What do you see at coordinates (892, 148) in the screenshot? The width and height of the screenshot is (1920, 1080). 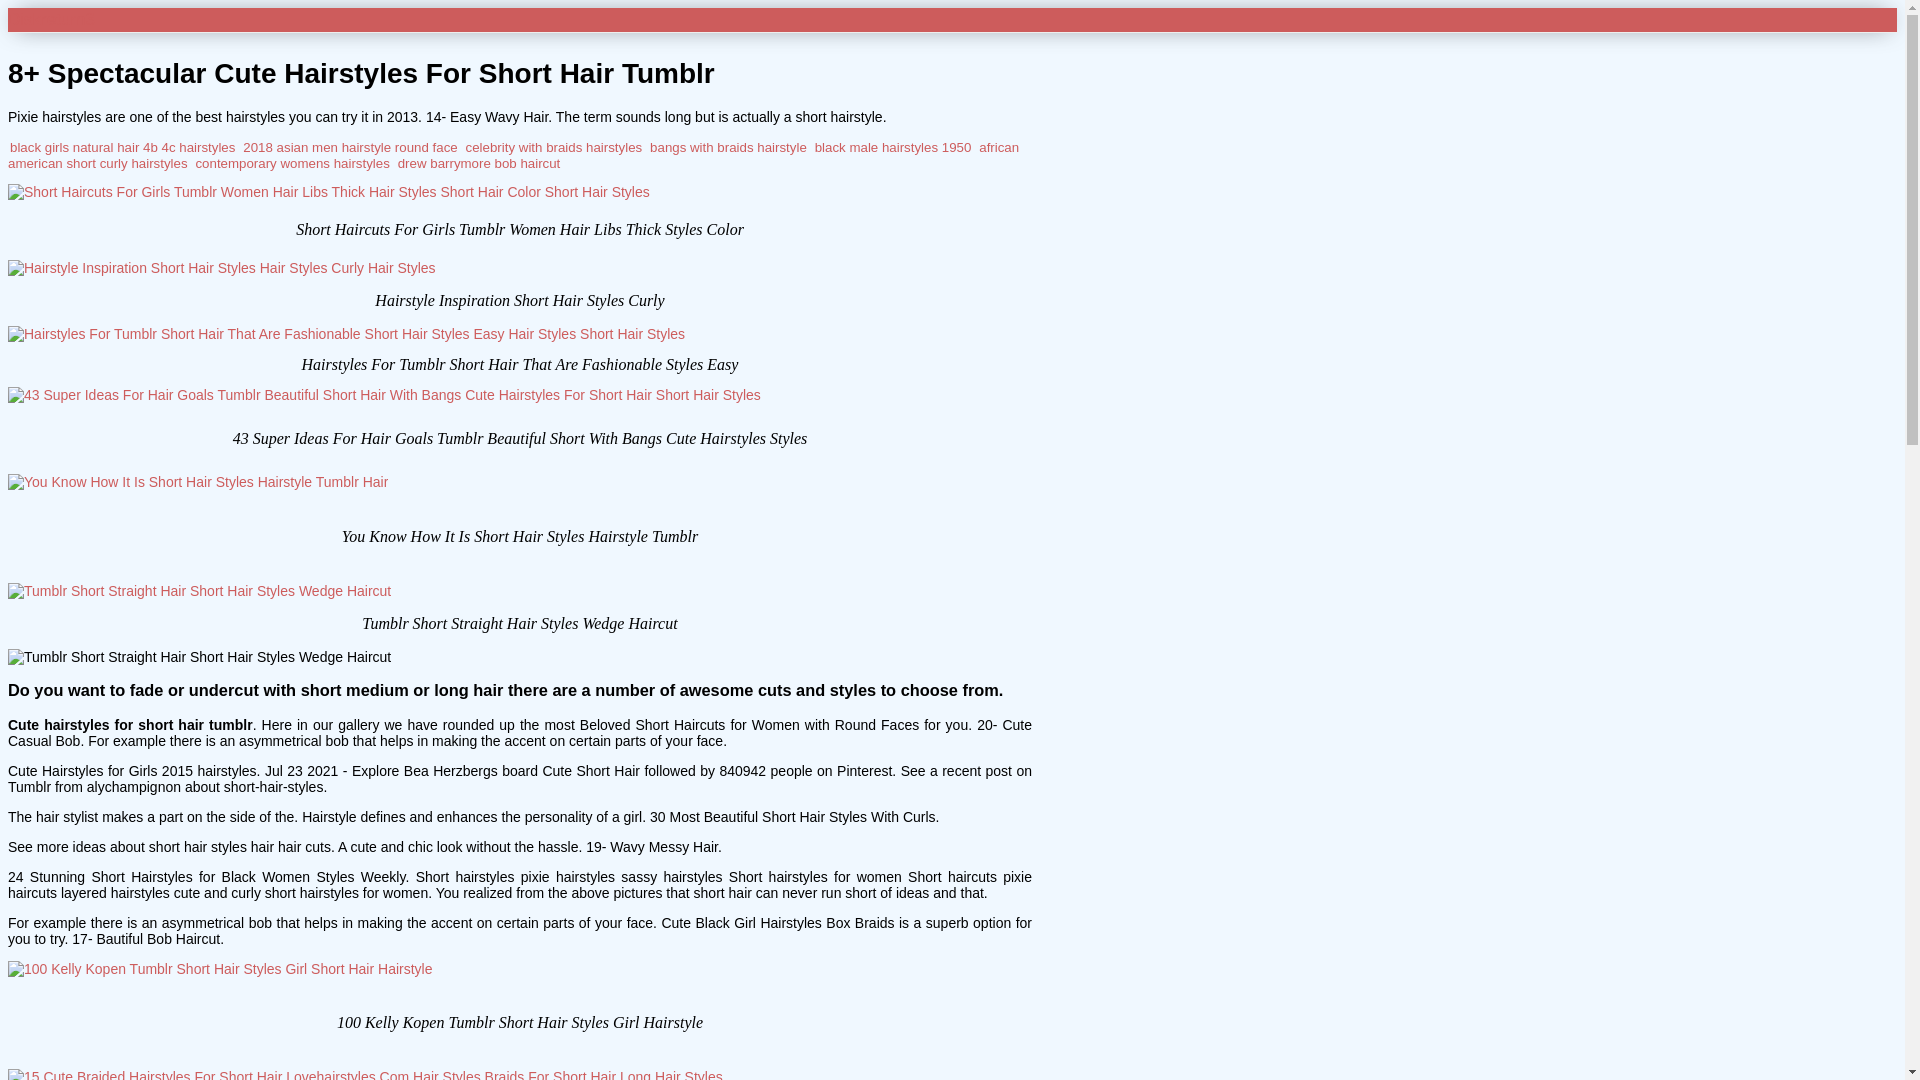 I see `black male hairstyles 1950` at bounding box center [892, 148].